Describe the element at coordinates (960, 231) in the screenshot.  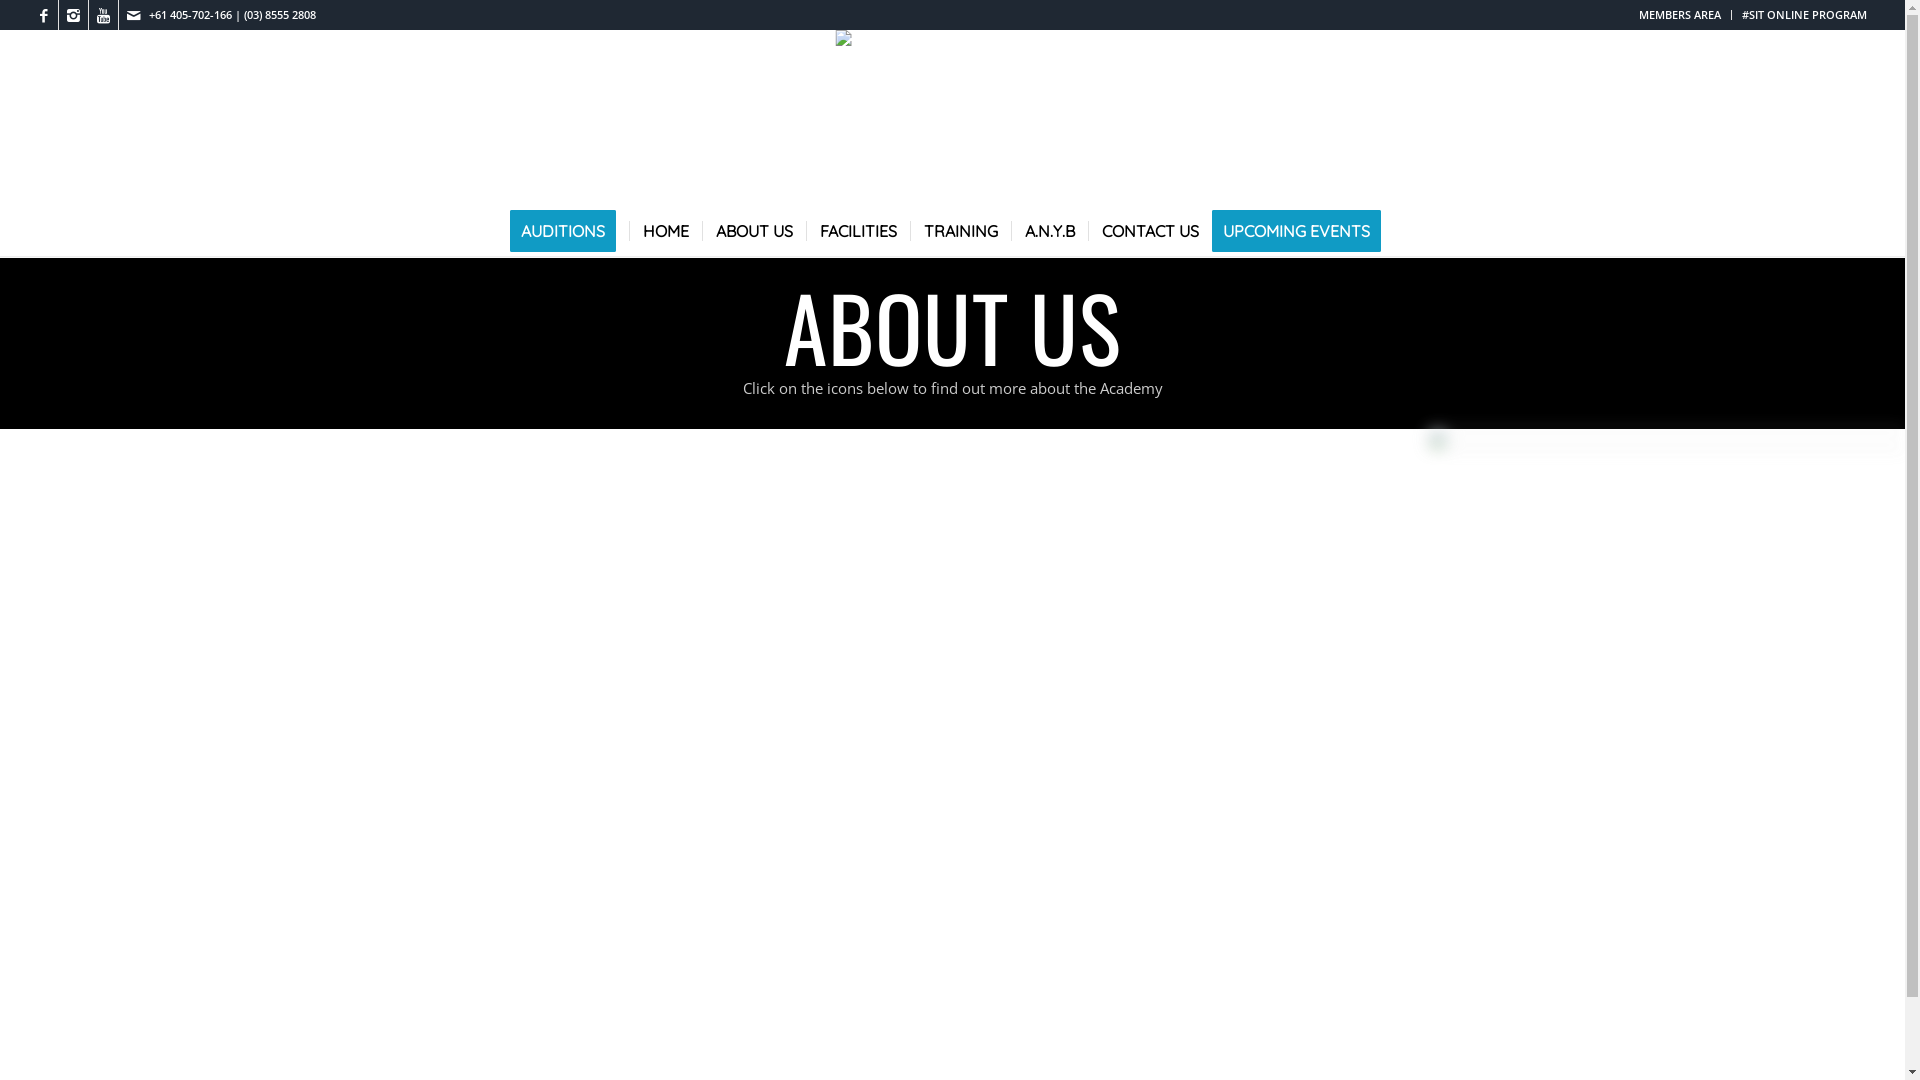
I see `TRAINING` at that location.